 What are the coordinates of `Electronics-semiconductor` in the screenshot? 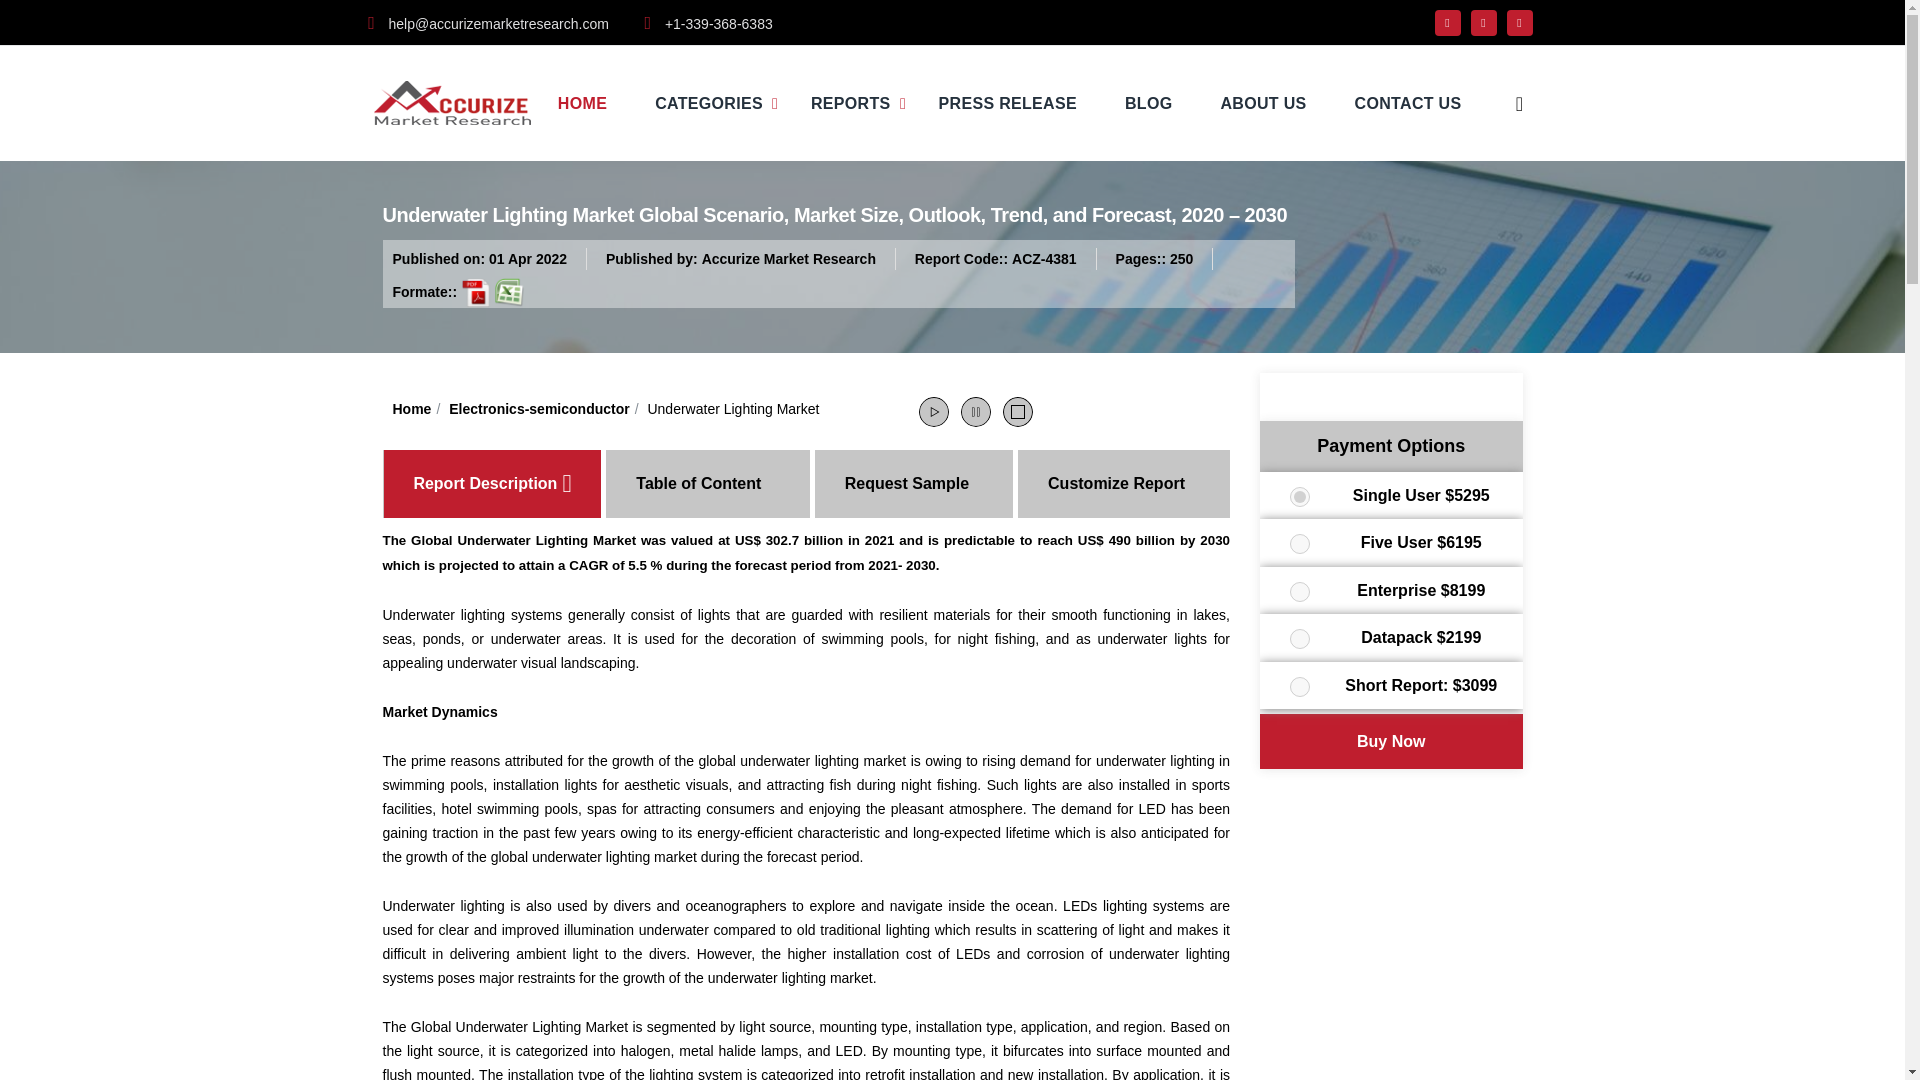 It's located at (539, 408).